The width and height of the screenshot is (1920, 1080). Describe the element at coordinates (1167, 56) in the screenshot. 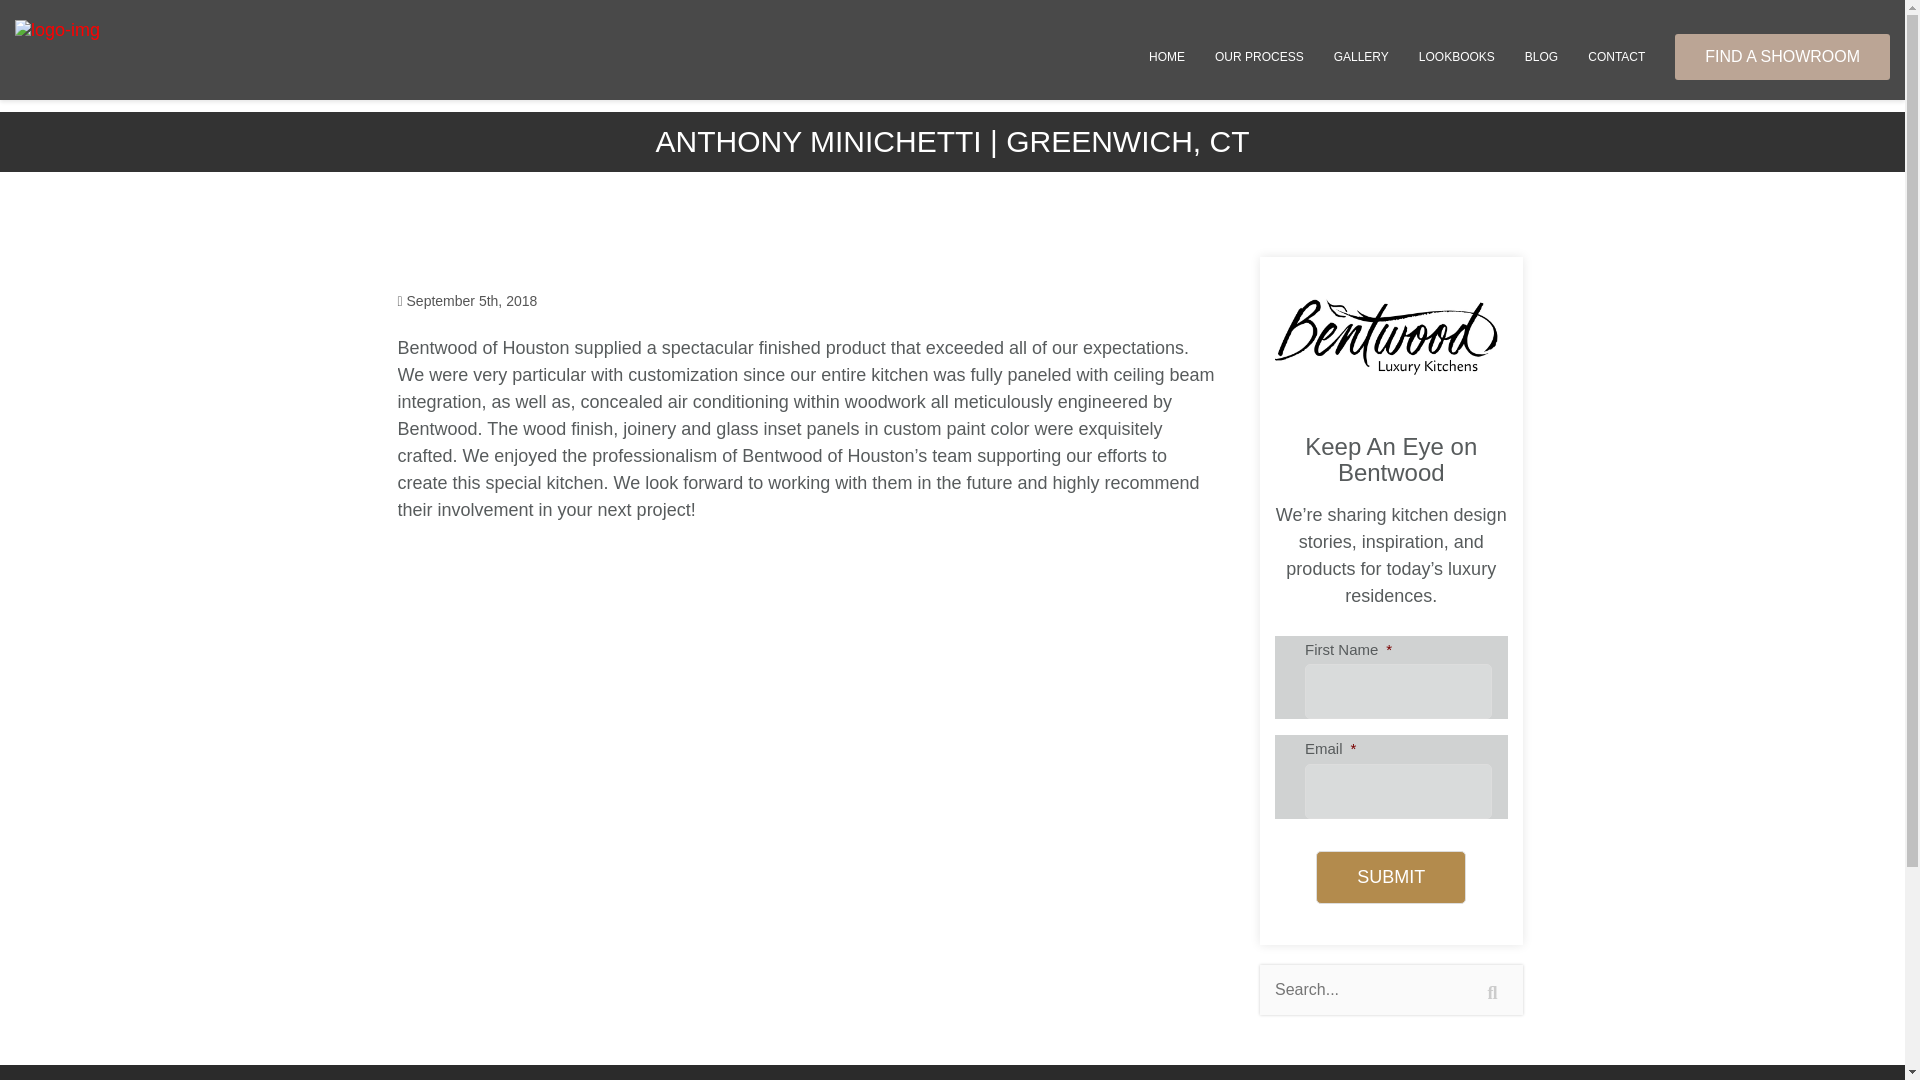

I see `Home` at that location.